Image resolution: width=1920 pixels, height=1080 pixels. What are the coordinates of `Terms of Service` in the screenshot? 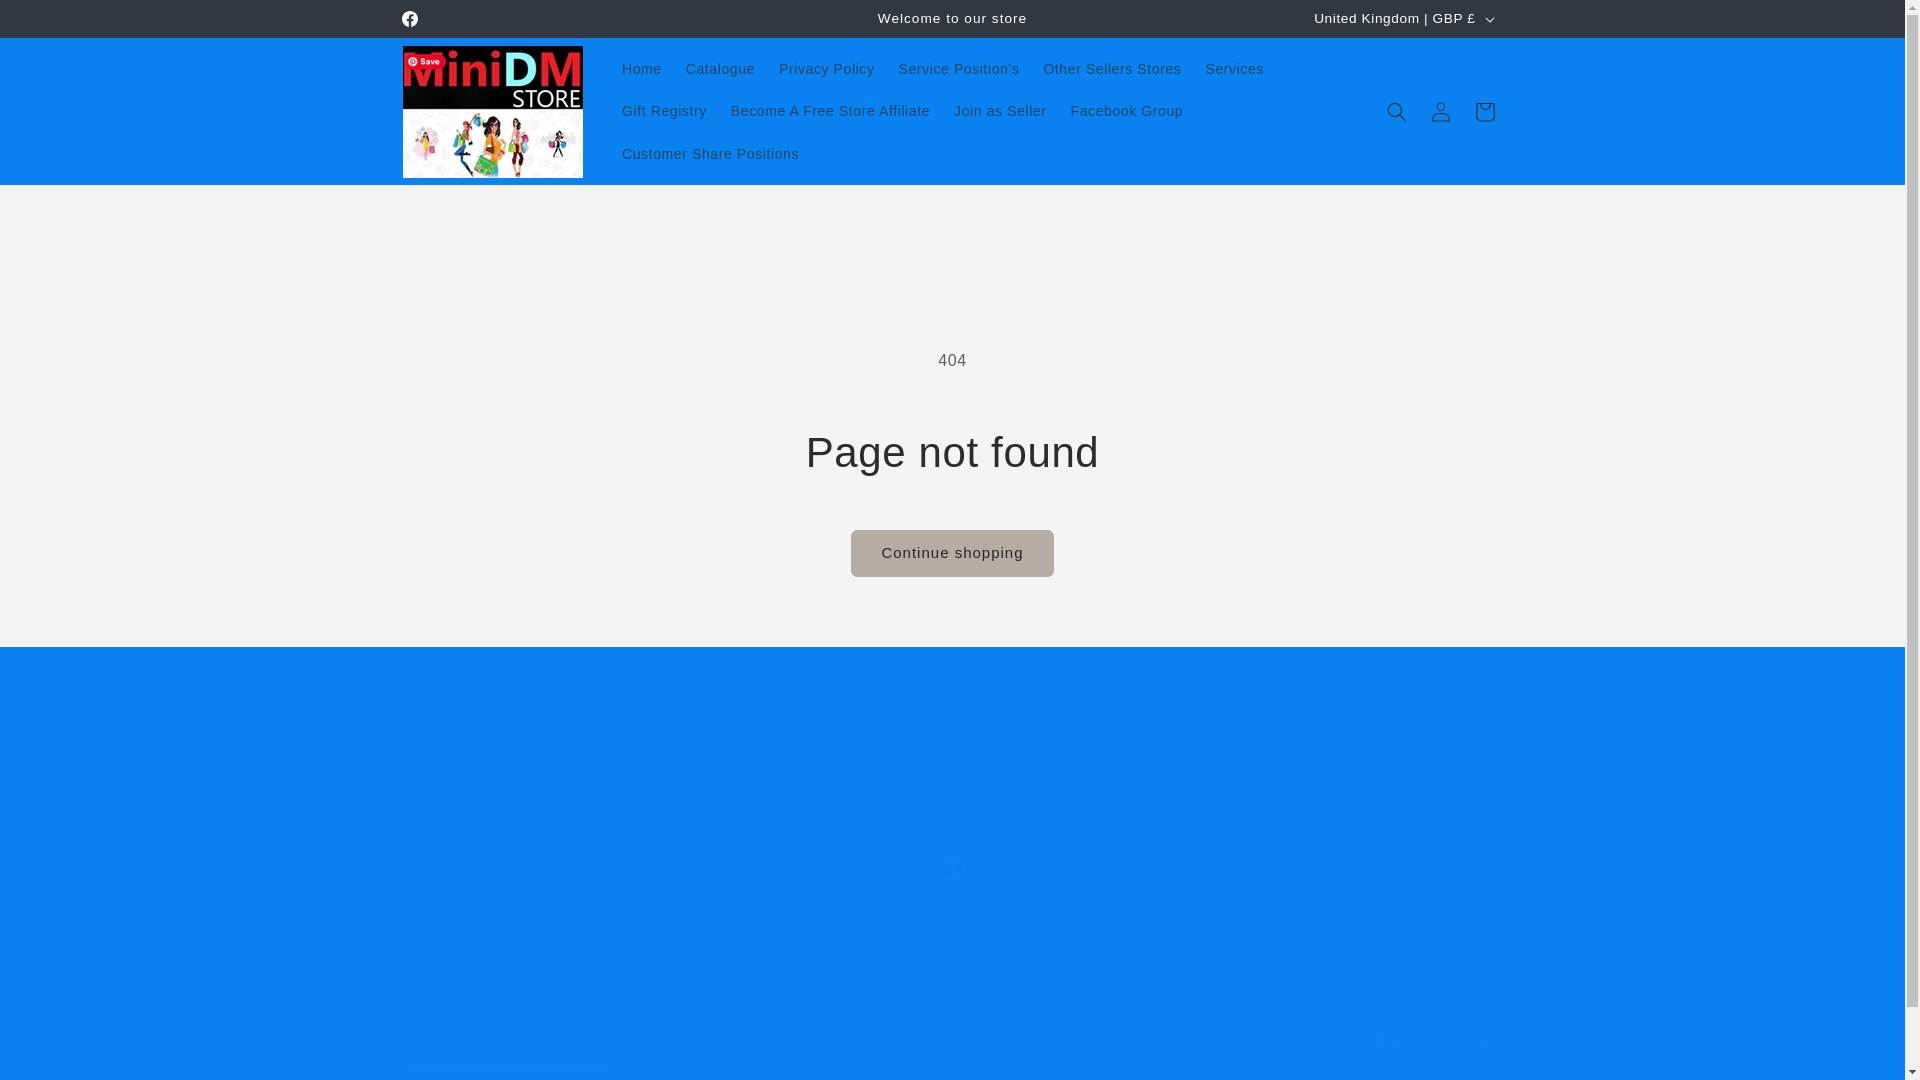 It's located at (890, 784).